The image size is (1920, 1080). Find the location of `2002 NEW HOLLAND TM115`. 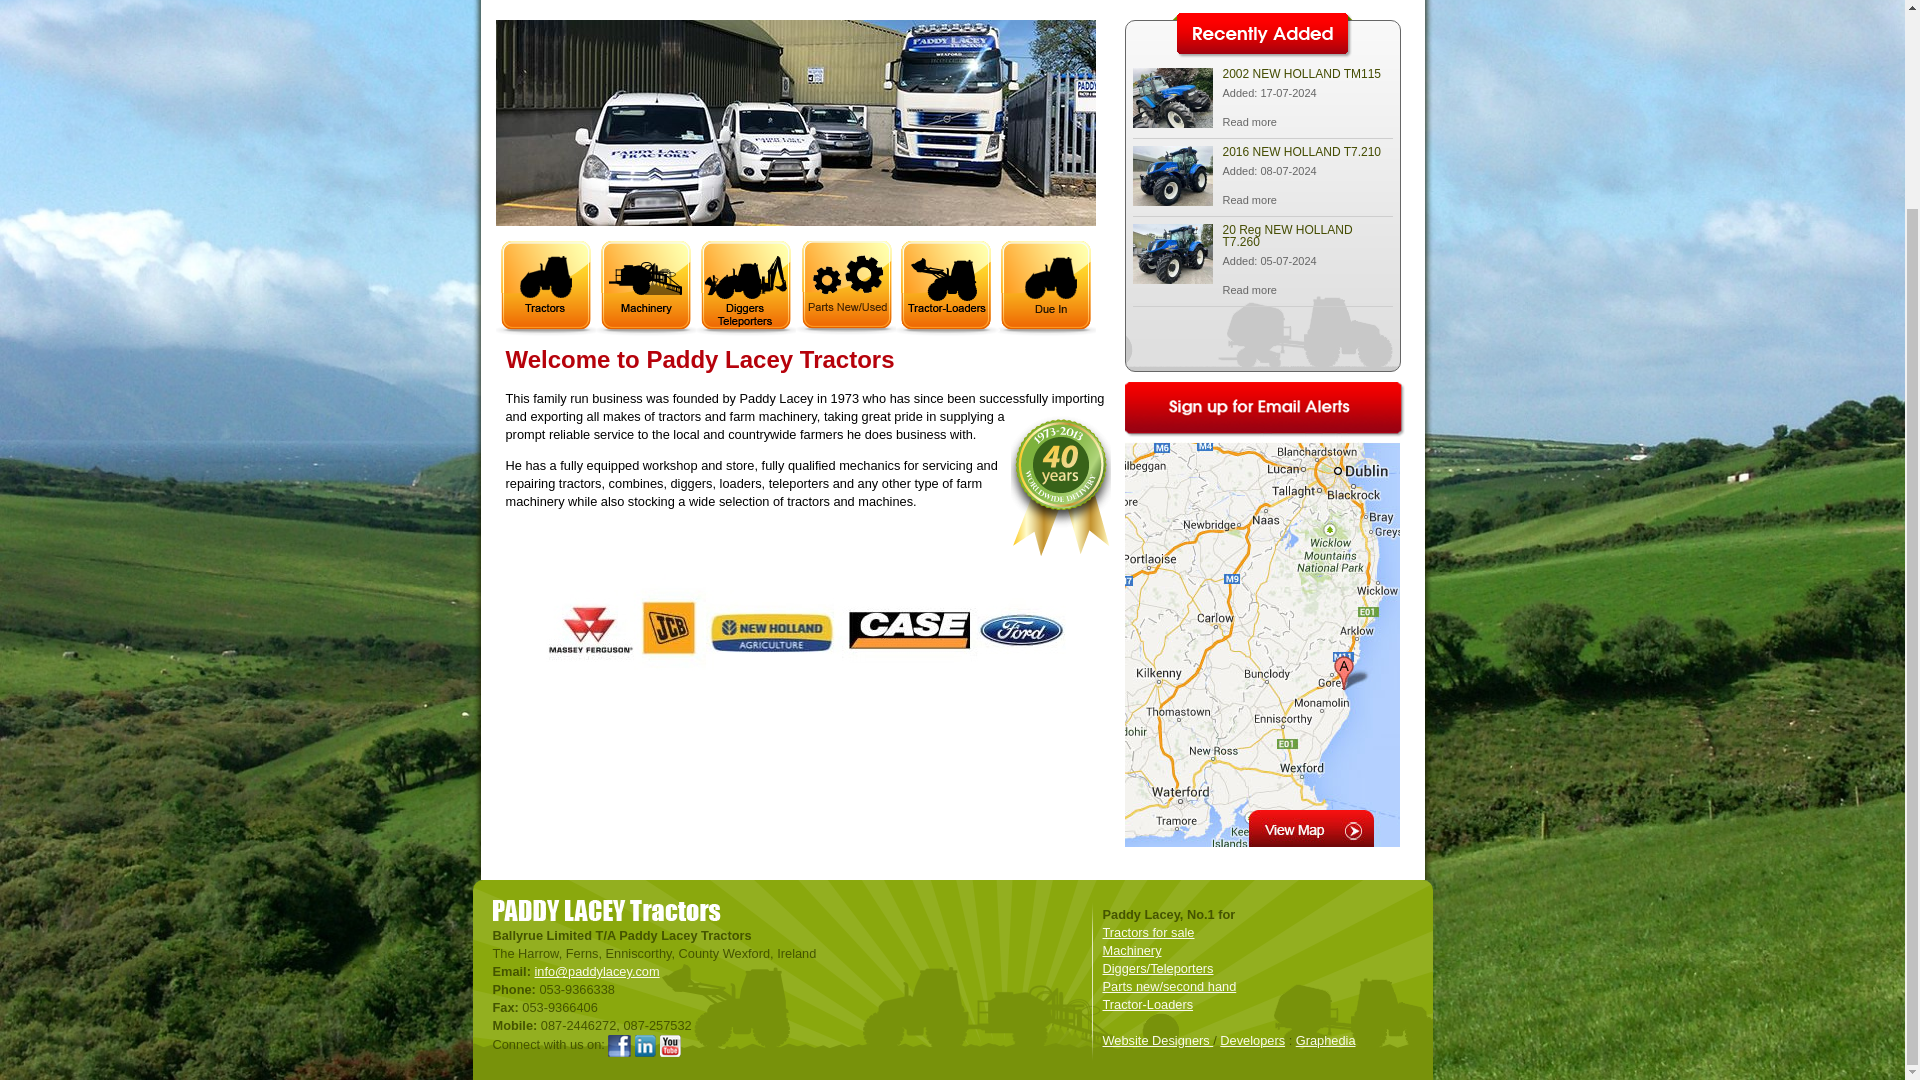

2002 NEW HOLLAND TM115 is located at coordinates (1248, 122).